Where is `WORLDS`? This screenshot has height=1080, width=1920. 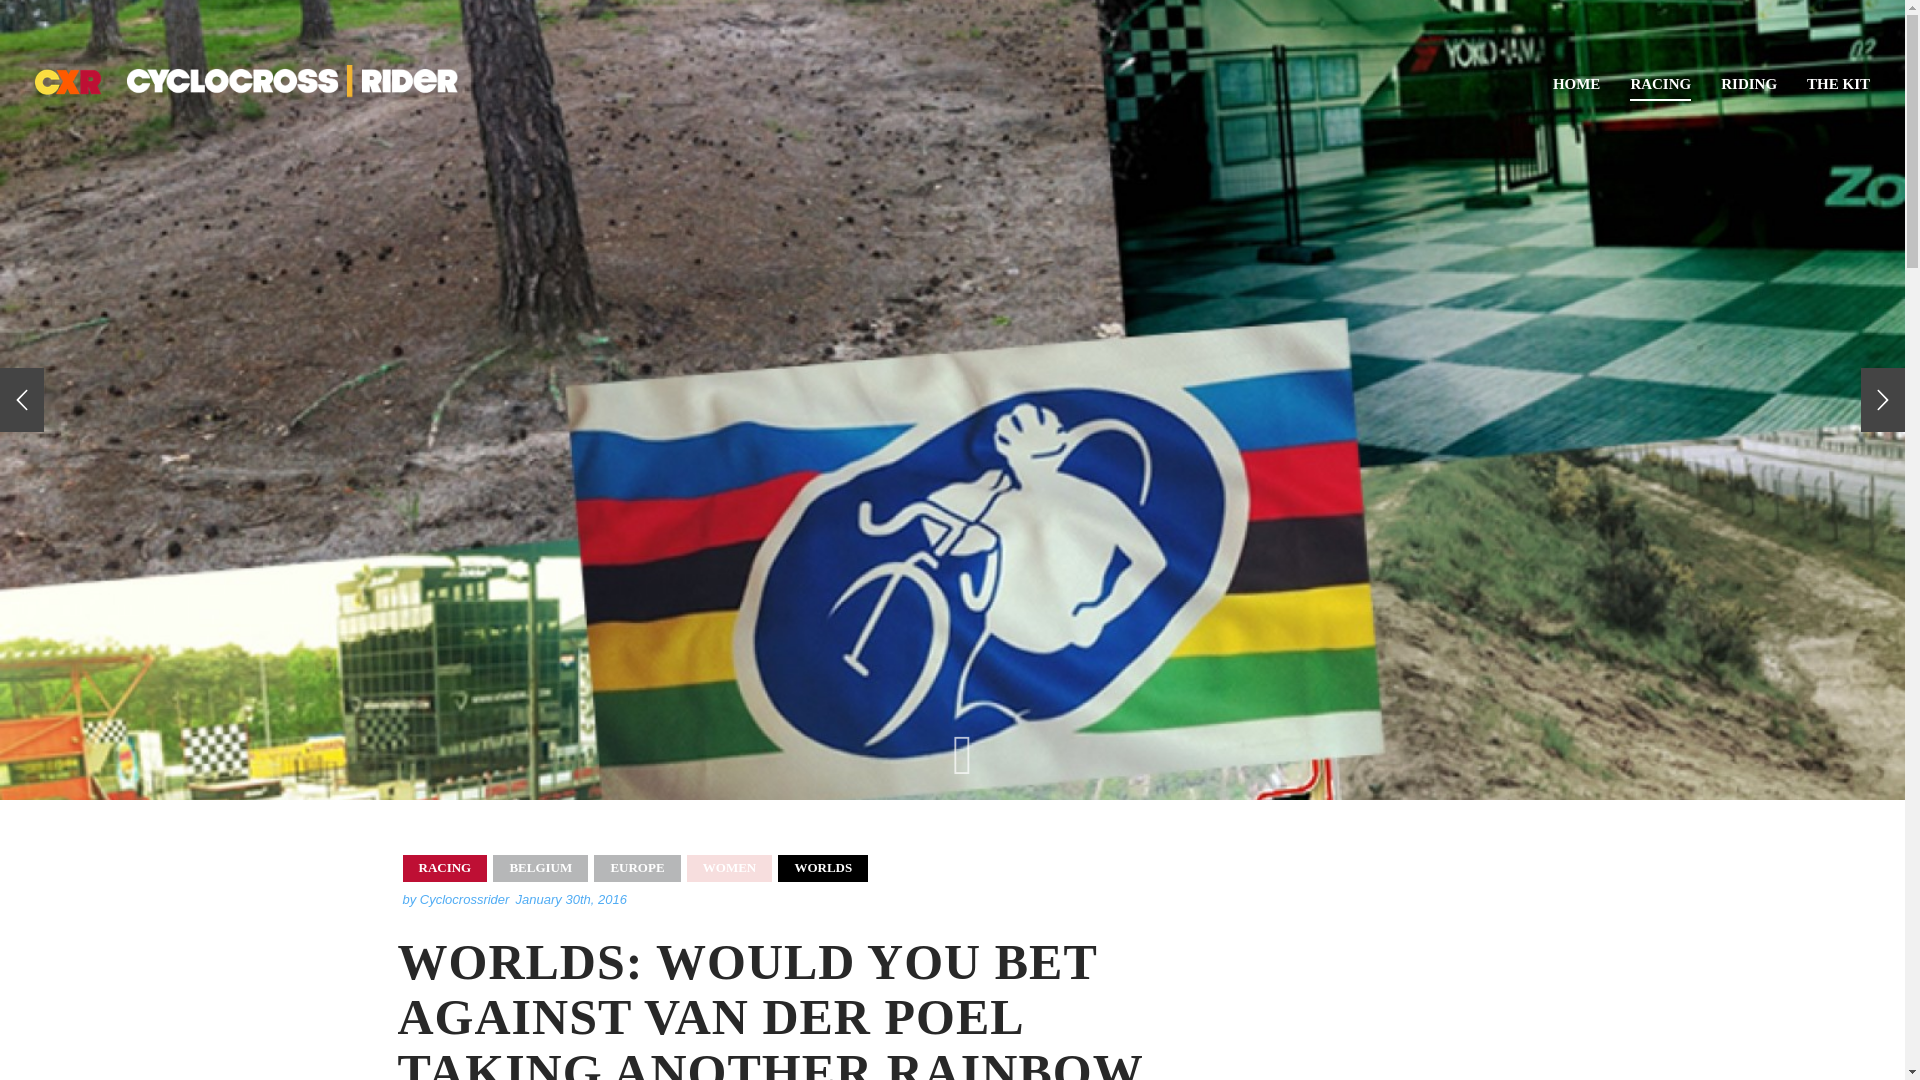
WORLDS is located at coordinates (822, 868).